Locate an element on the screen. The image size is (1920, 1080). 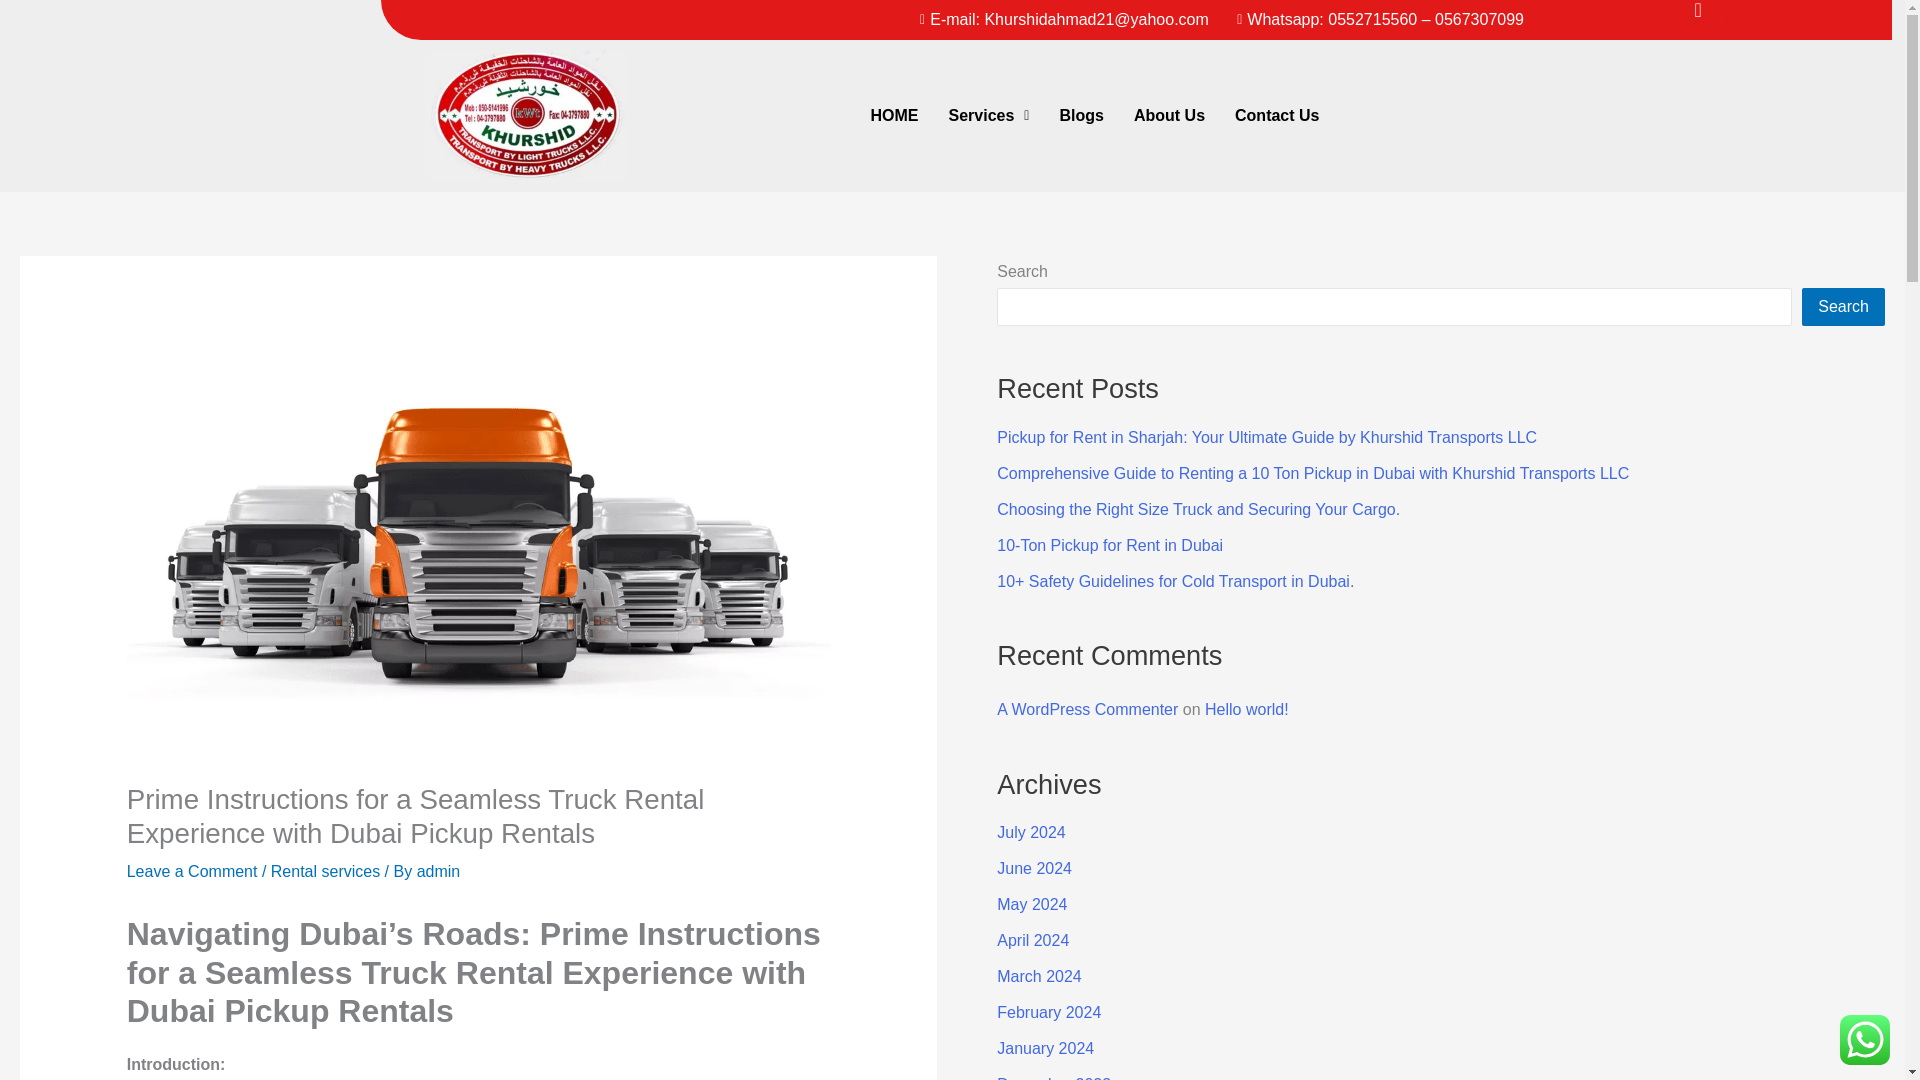
Blogs is located at coordinates (1080, 116).